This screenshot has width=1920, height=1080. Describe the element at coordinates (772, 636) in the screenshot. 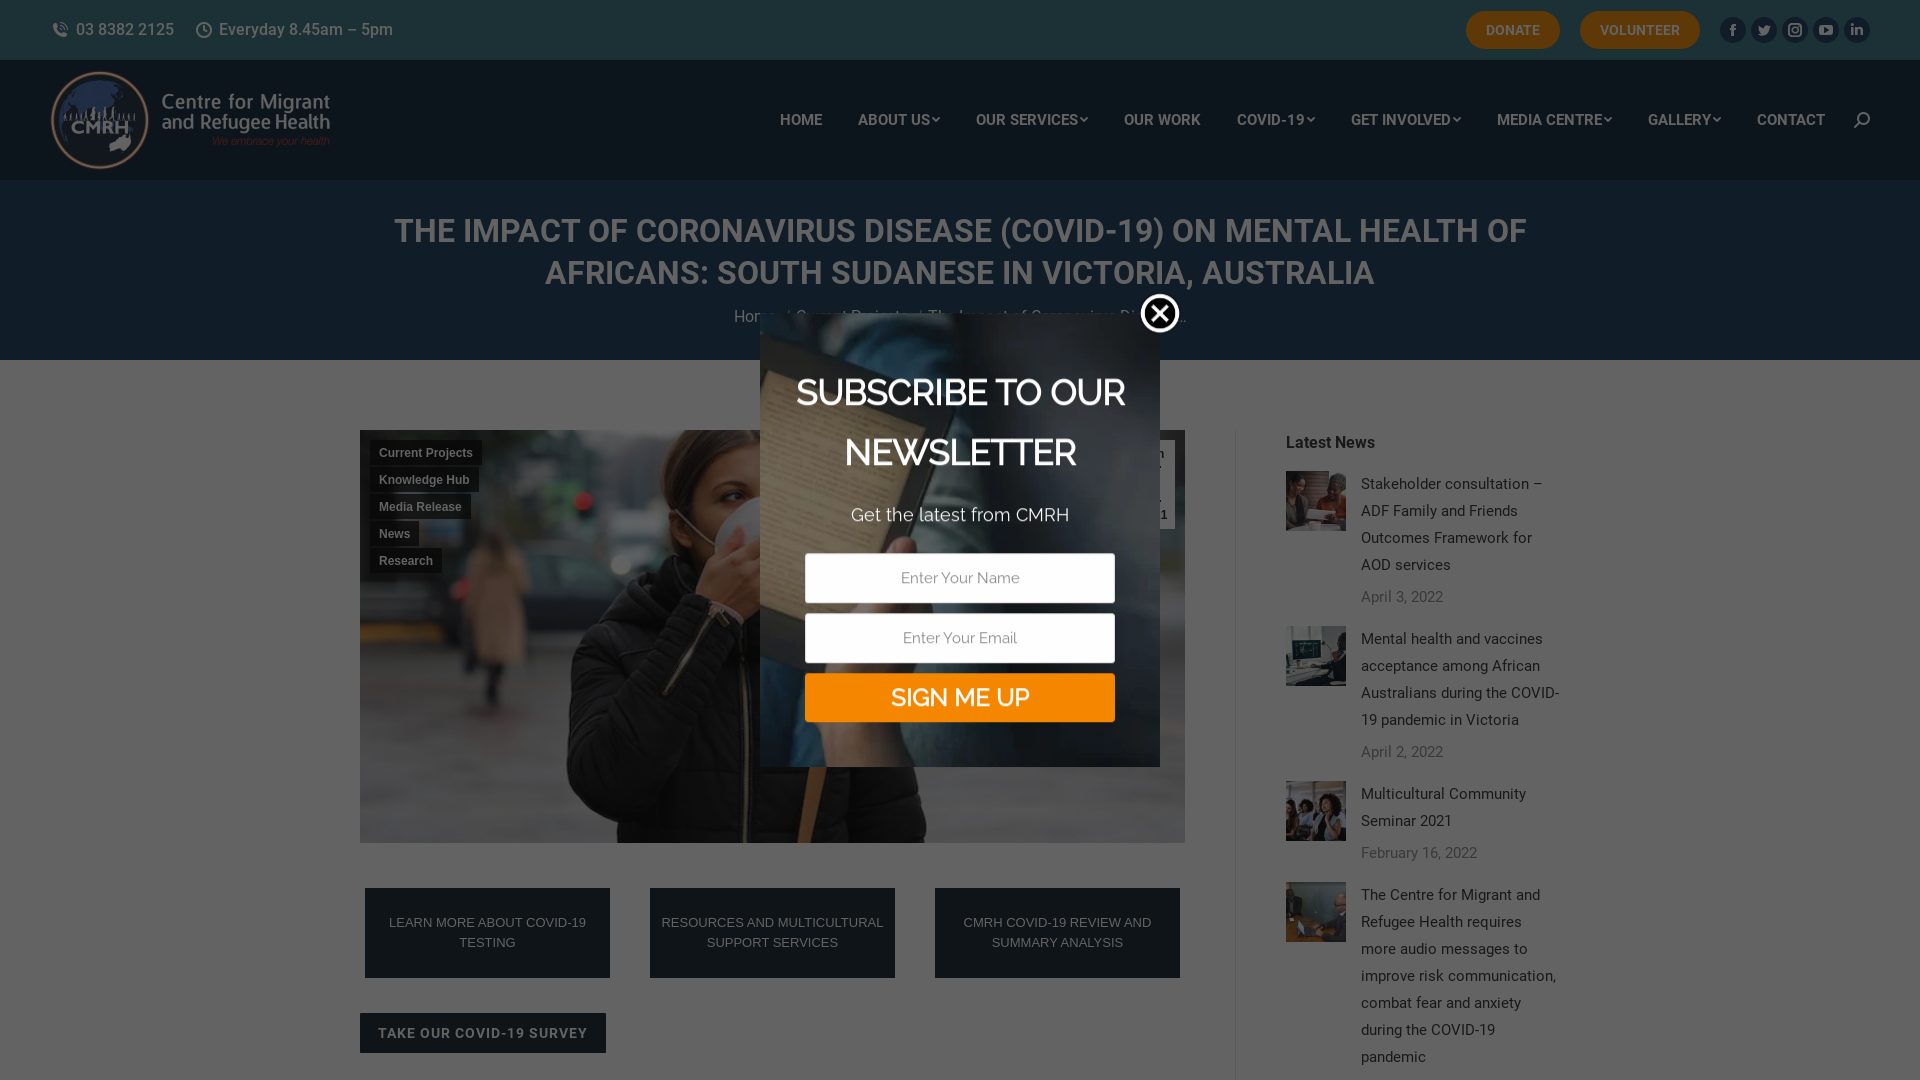

I see `COVID_19` at that location.